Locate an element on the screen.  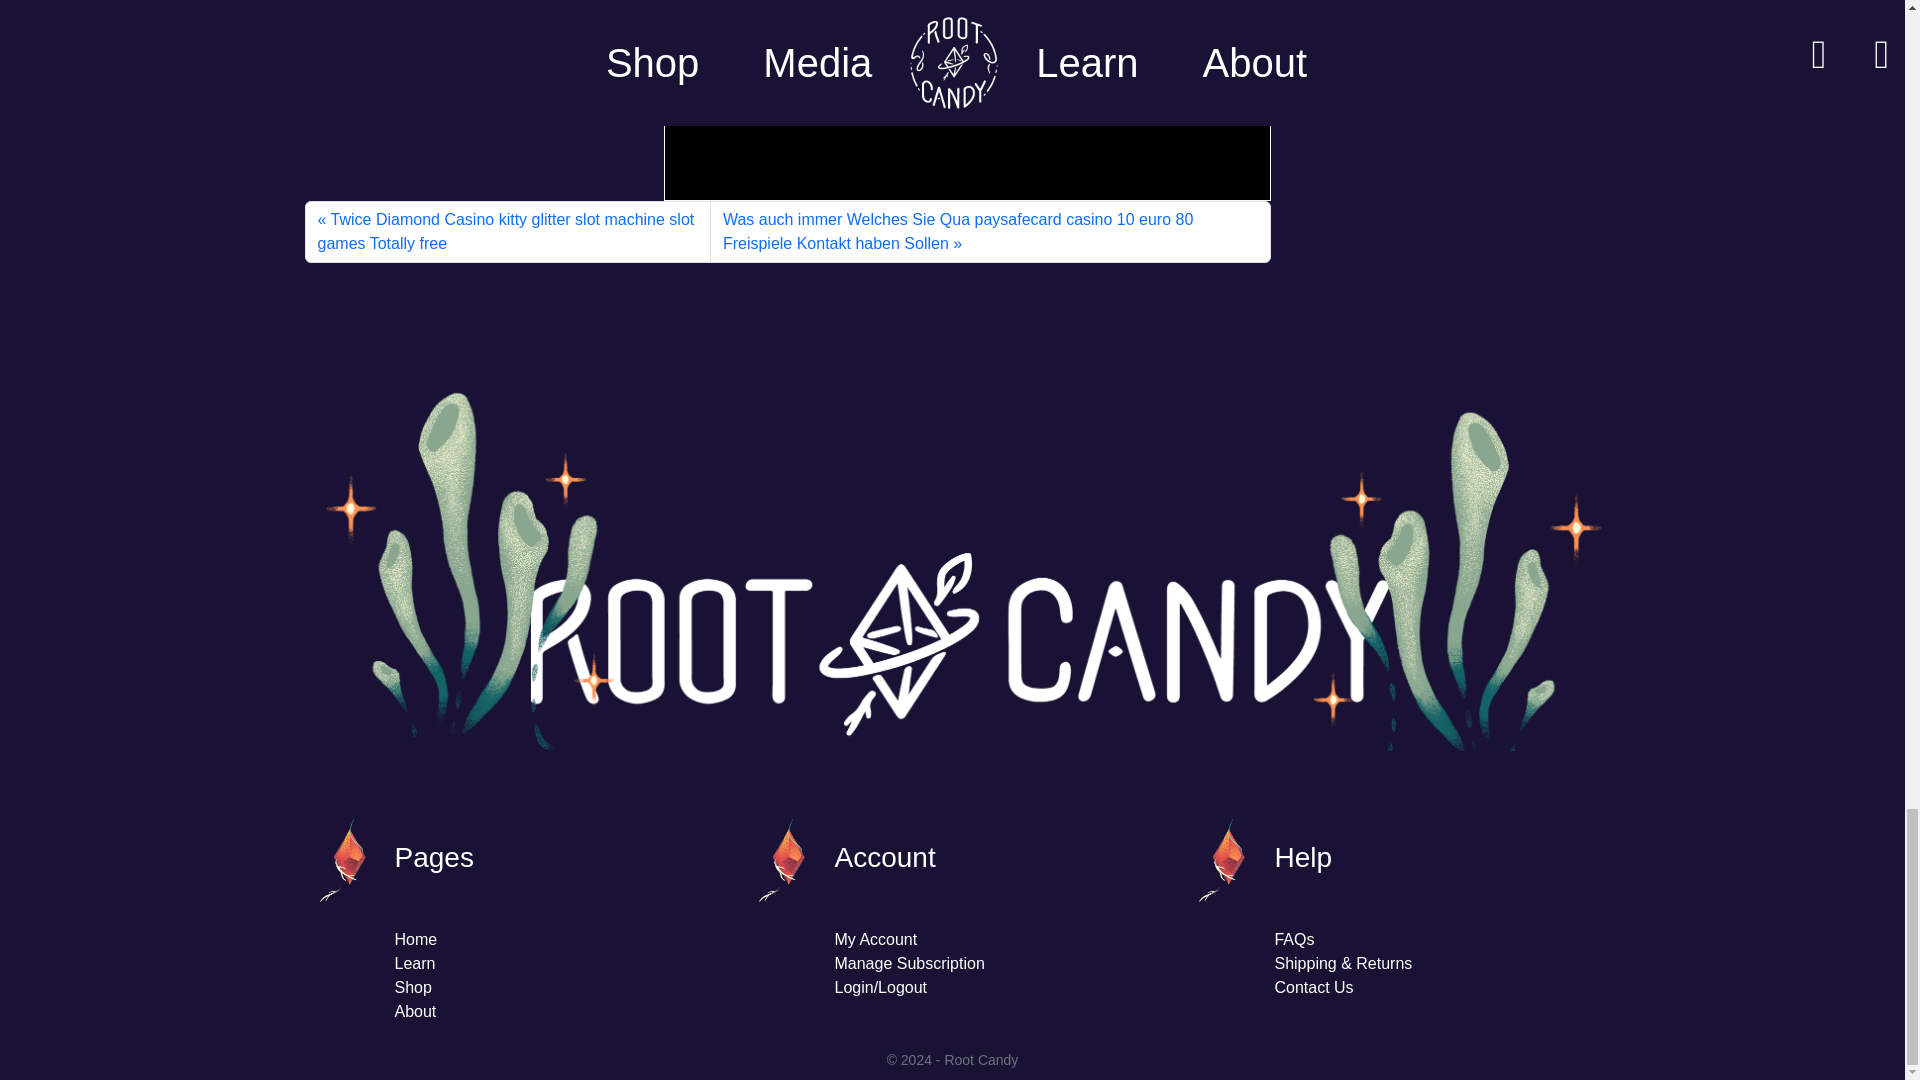
My Account is located at coordinates (875, 939).